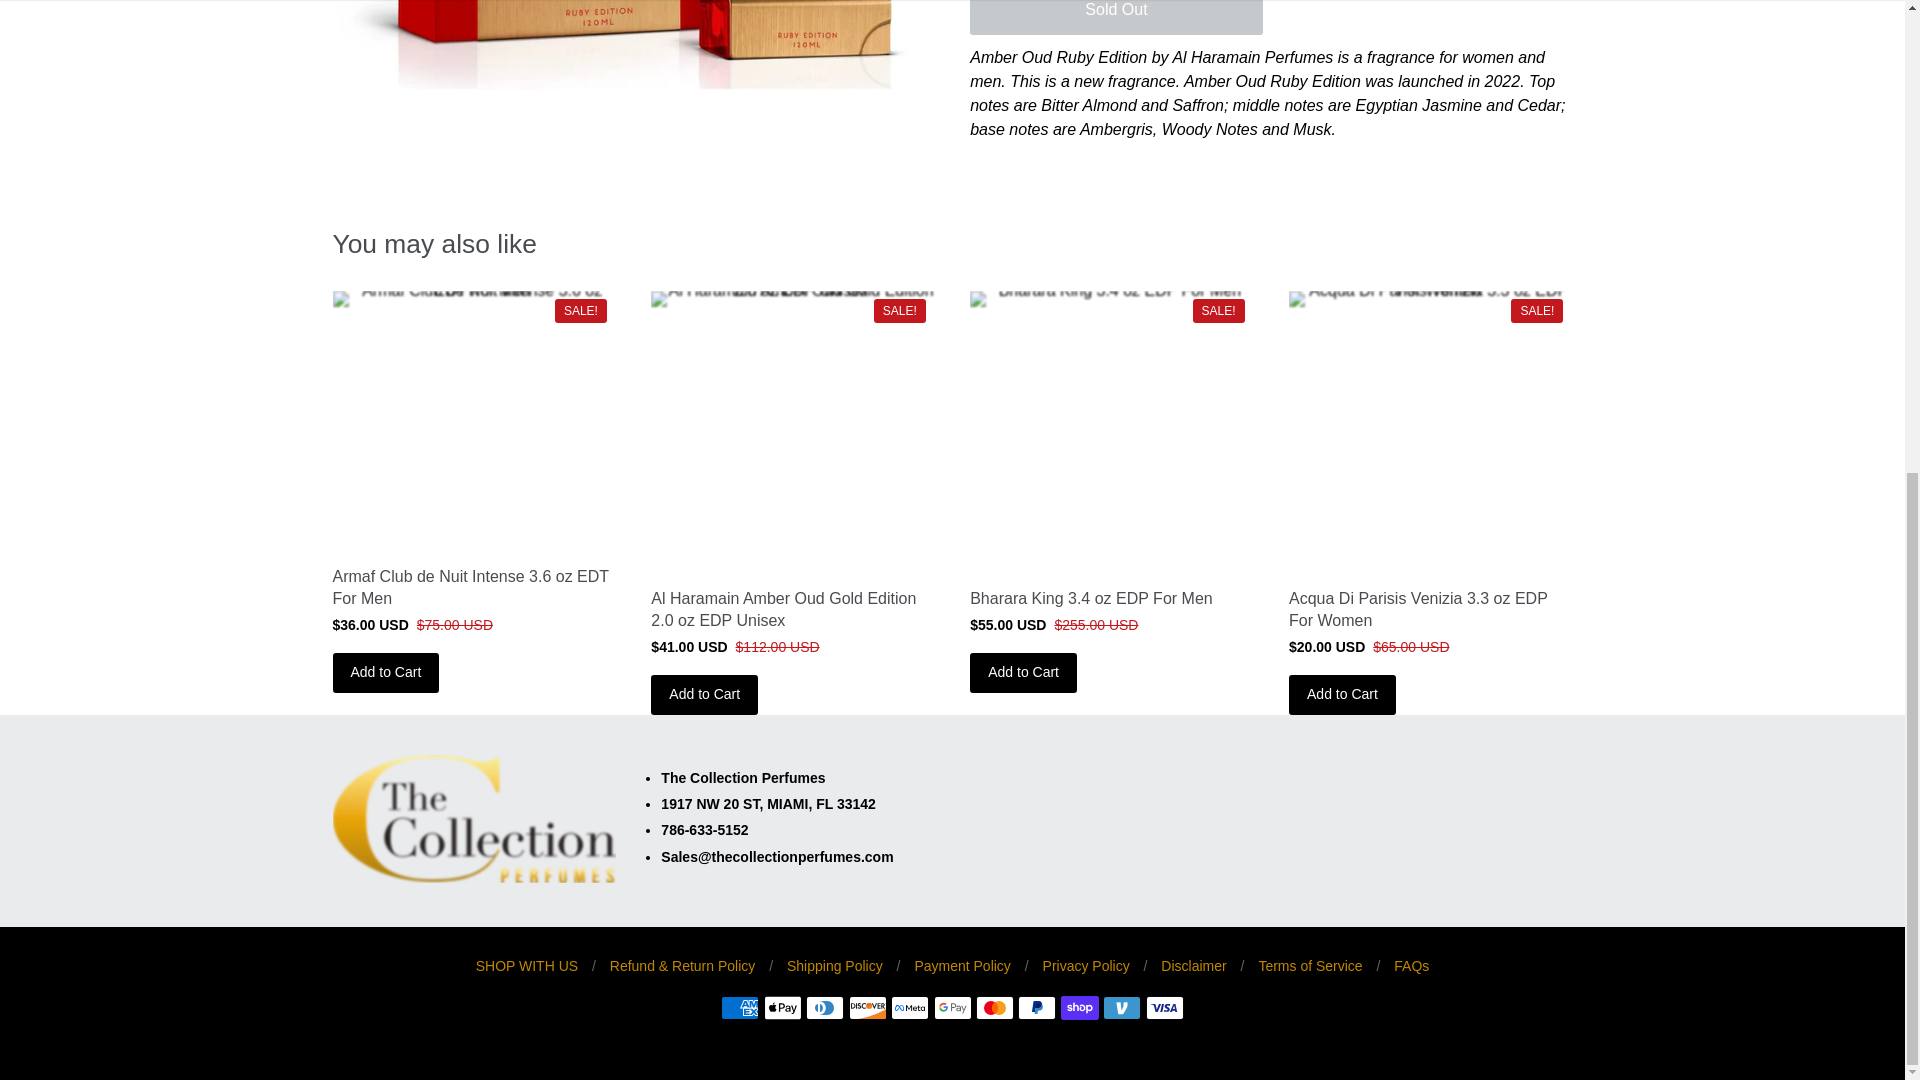 The height and width of the screenshot is (1080, 1920). What do you see at coordinates (1111, 432) in the screenshot?
I see `Bharara King 3.4 oz EDP For Men` at bounding box center [1111, 432].